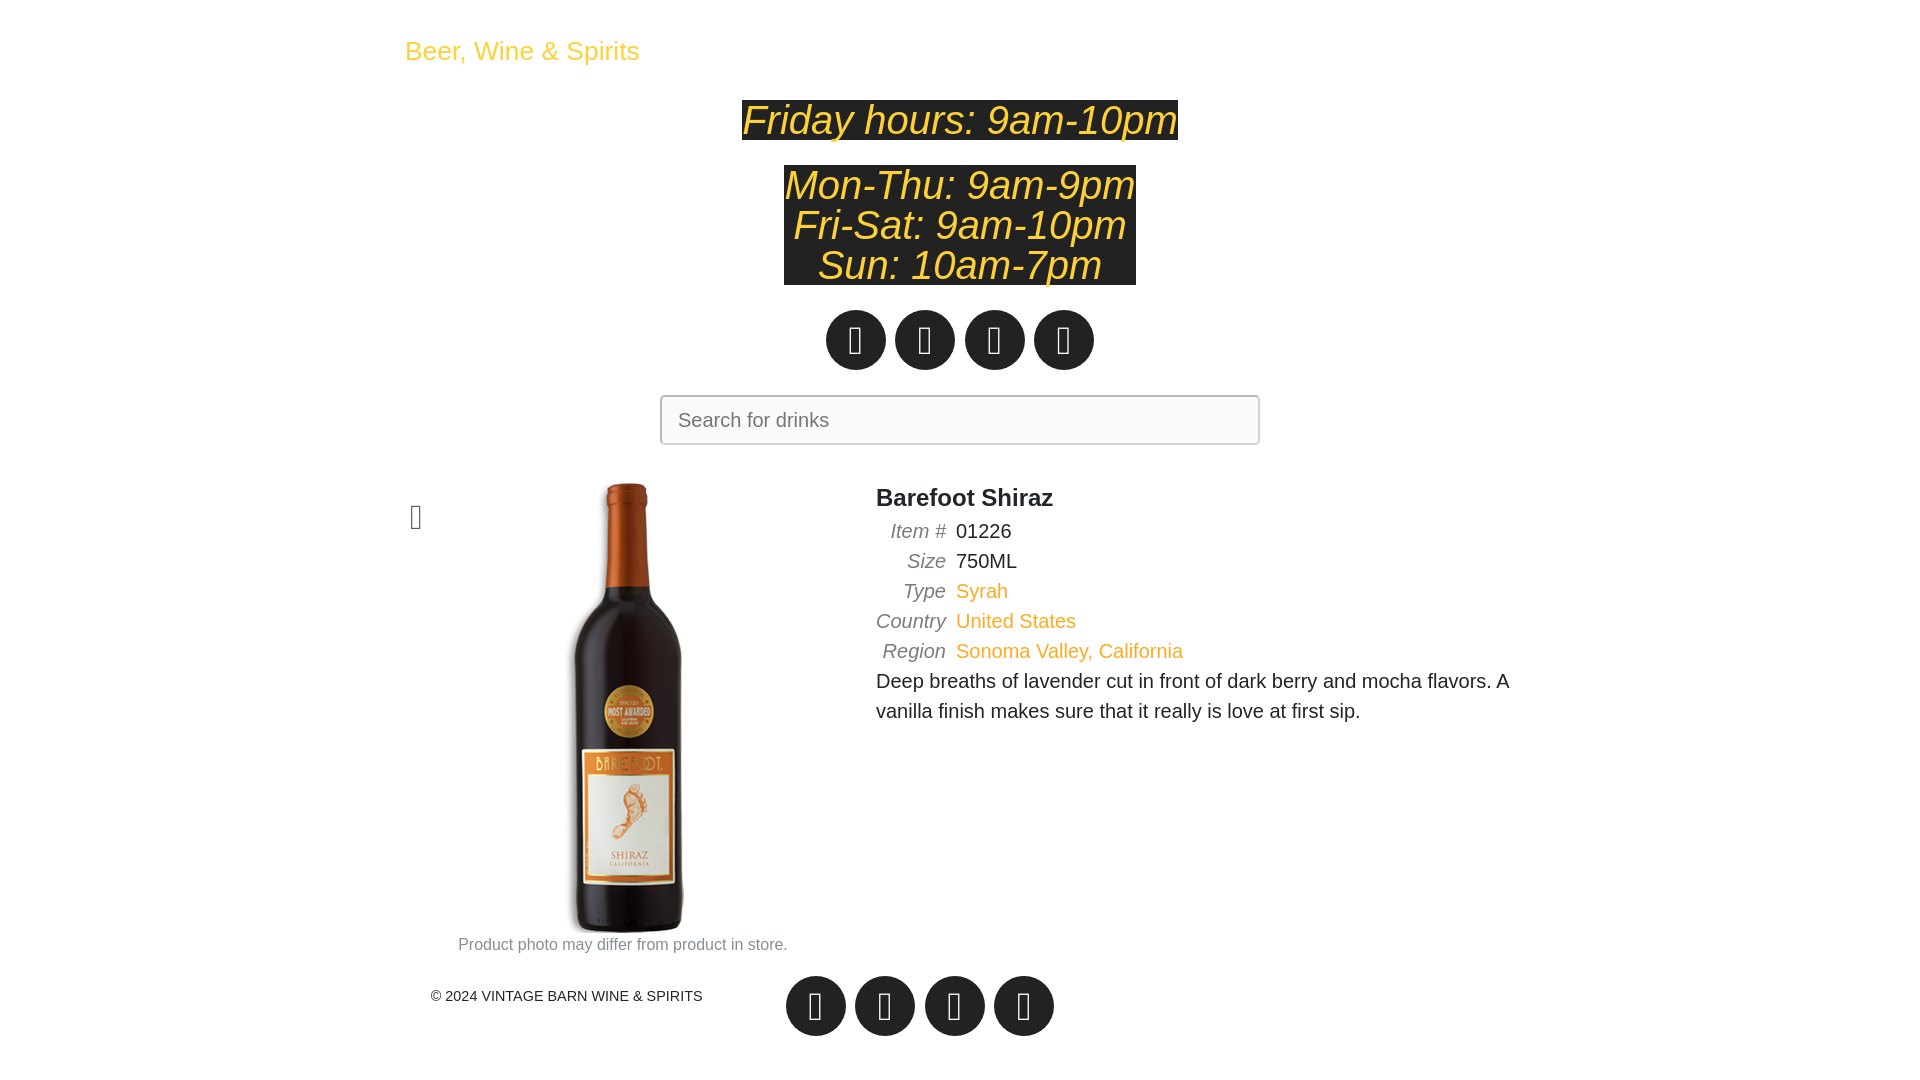  What do you see at coordinates (924, 340) in the screenshot?
I see `Directions to Vintage Barn` at bounding box center [924, 340].